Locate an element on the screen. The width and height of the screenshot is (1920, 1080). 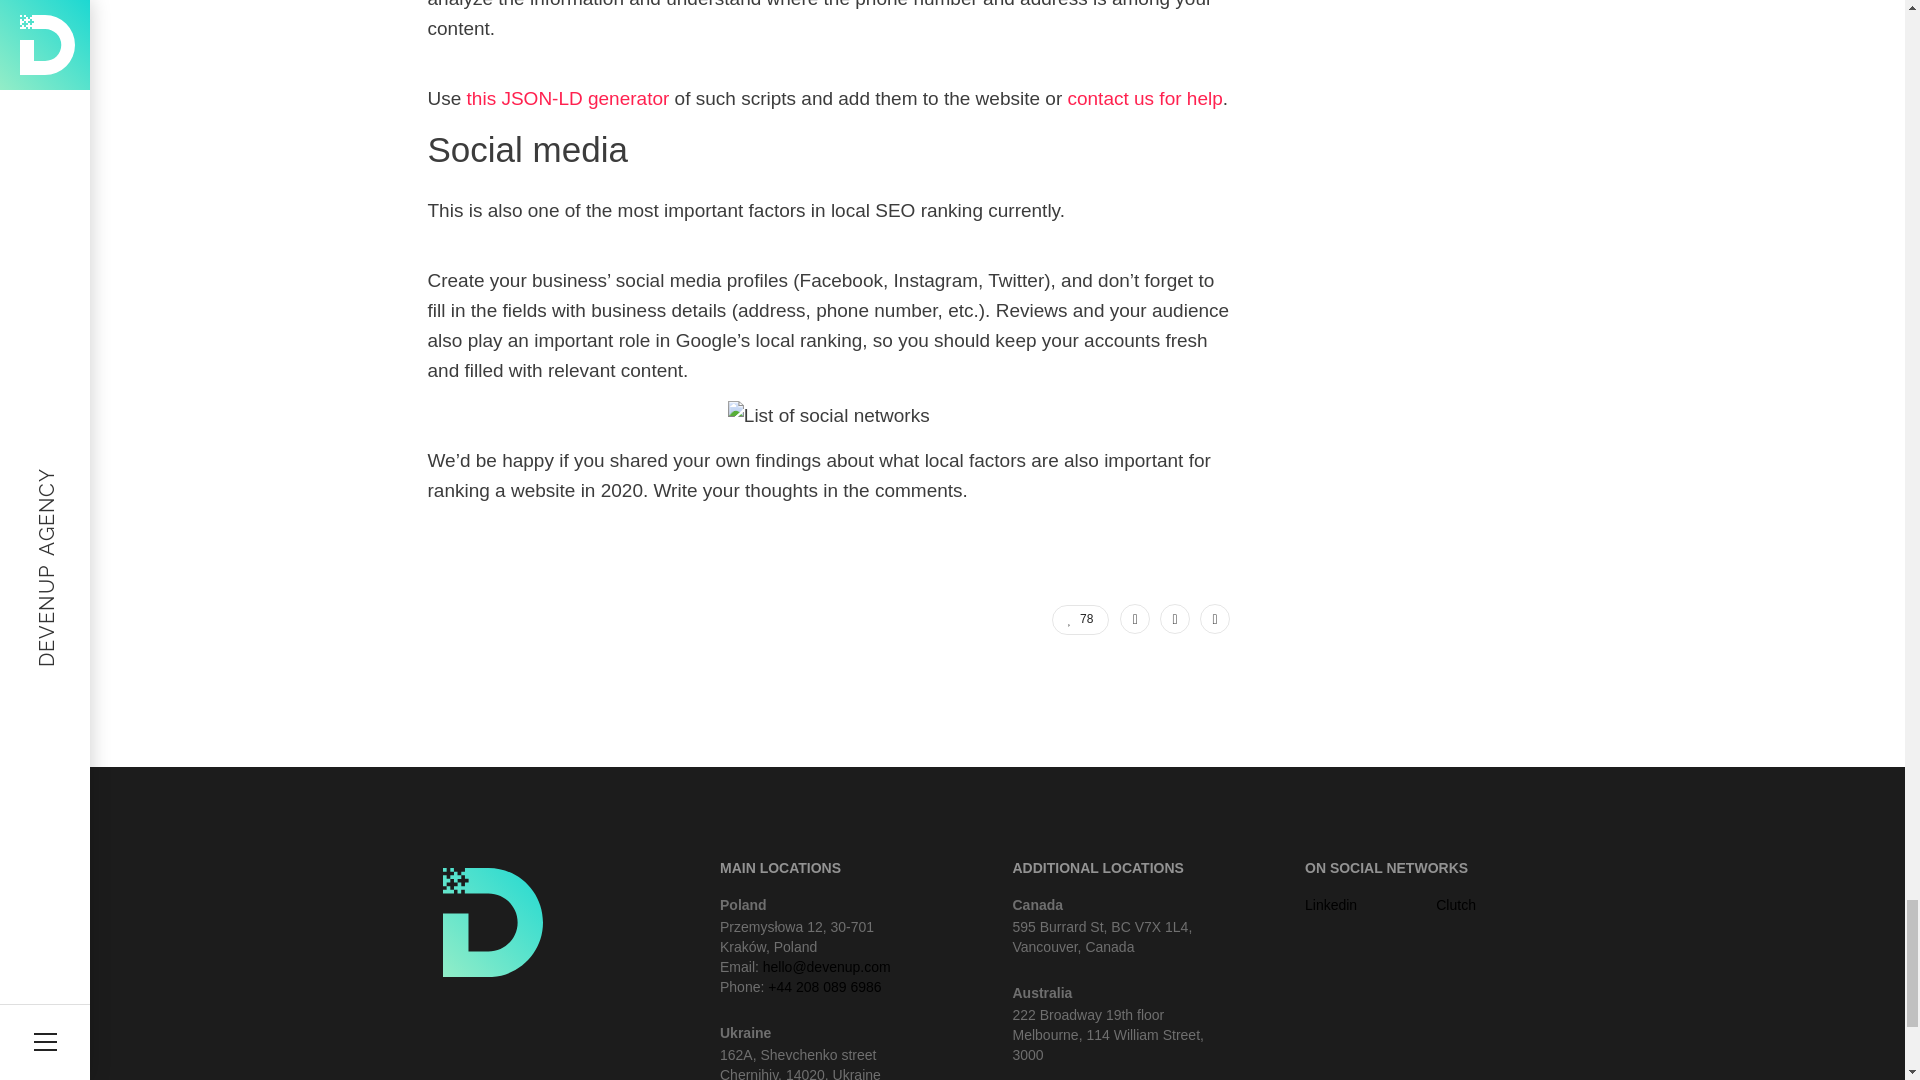
Like is located at coordinates (1080, 620).